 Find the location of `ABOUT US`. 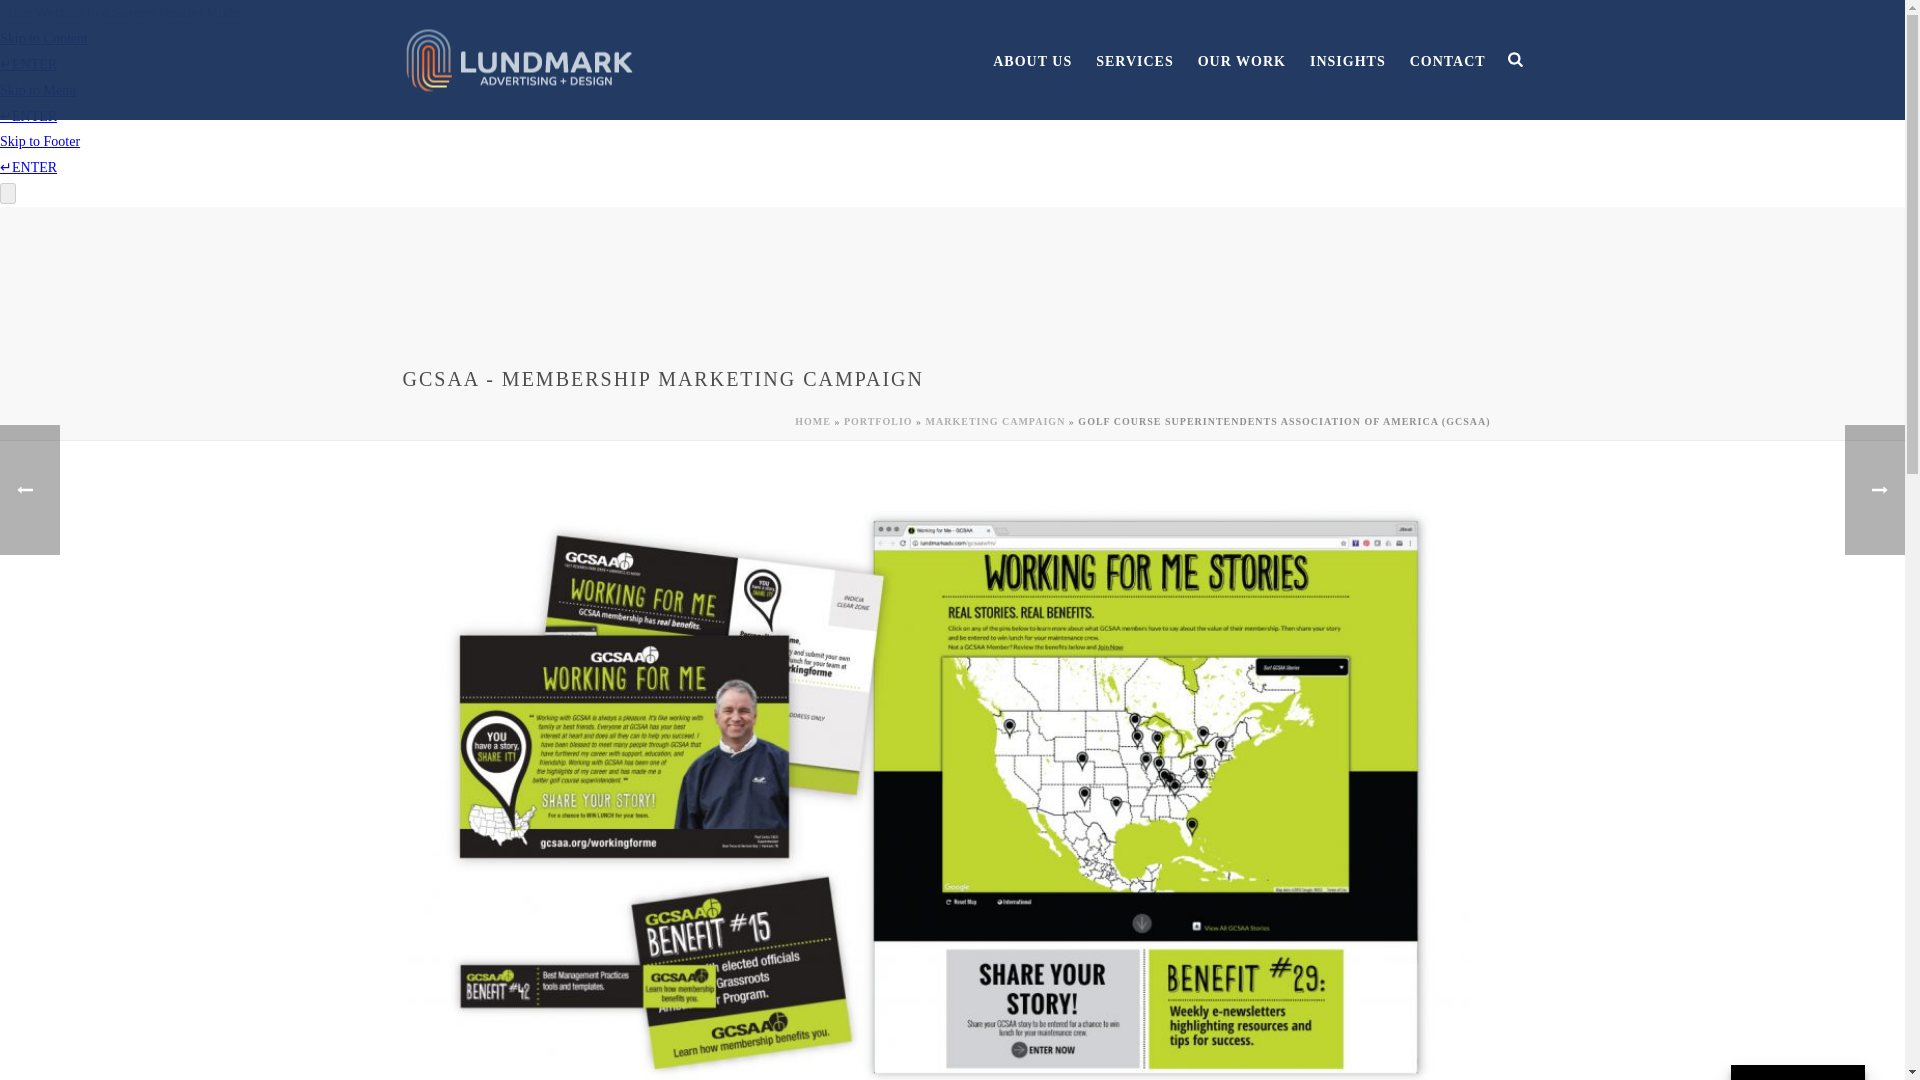

ABOUT US is located at coordinates (1032, 60).